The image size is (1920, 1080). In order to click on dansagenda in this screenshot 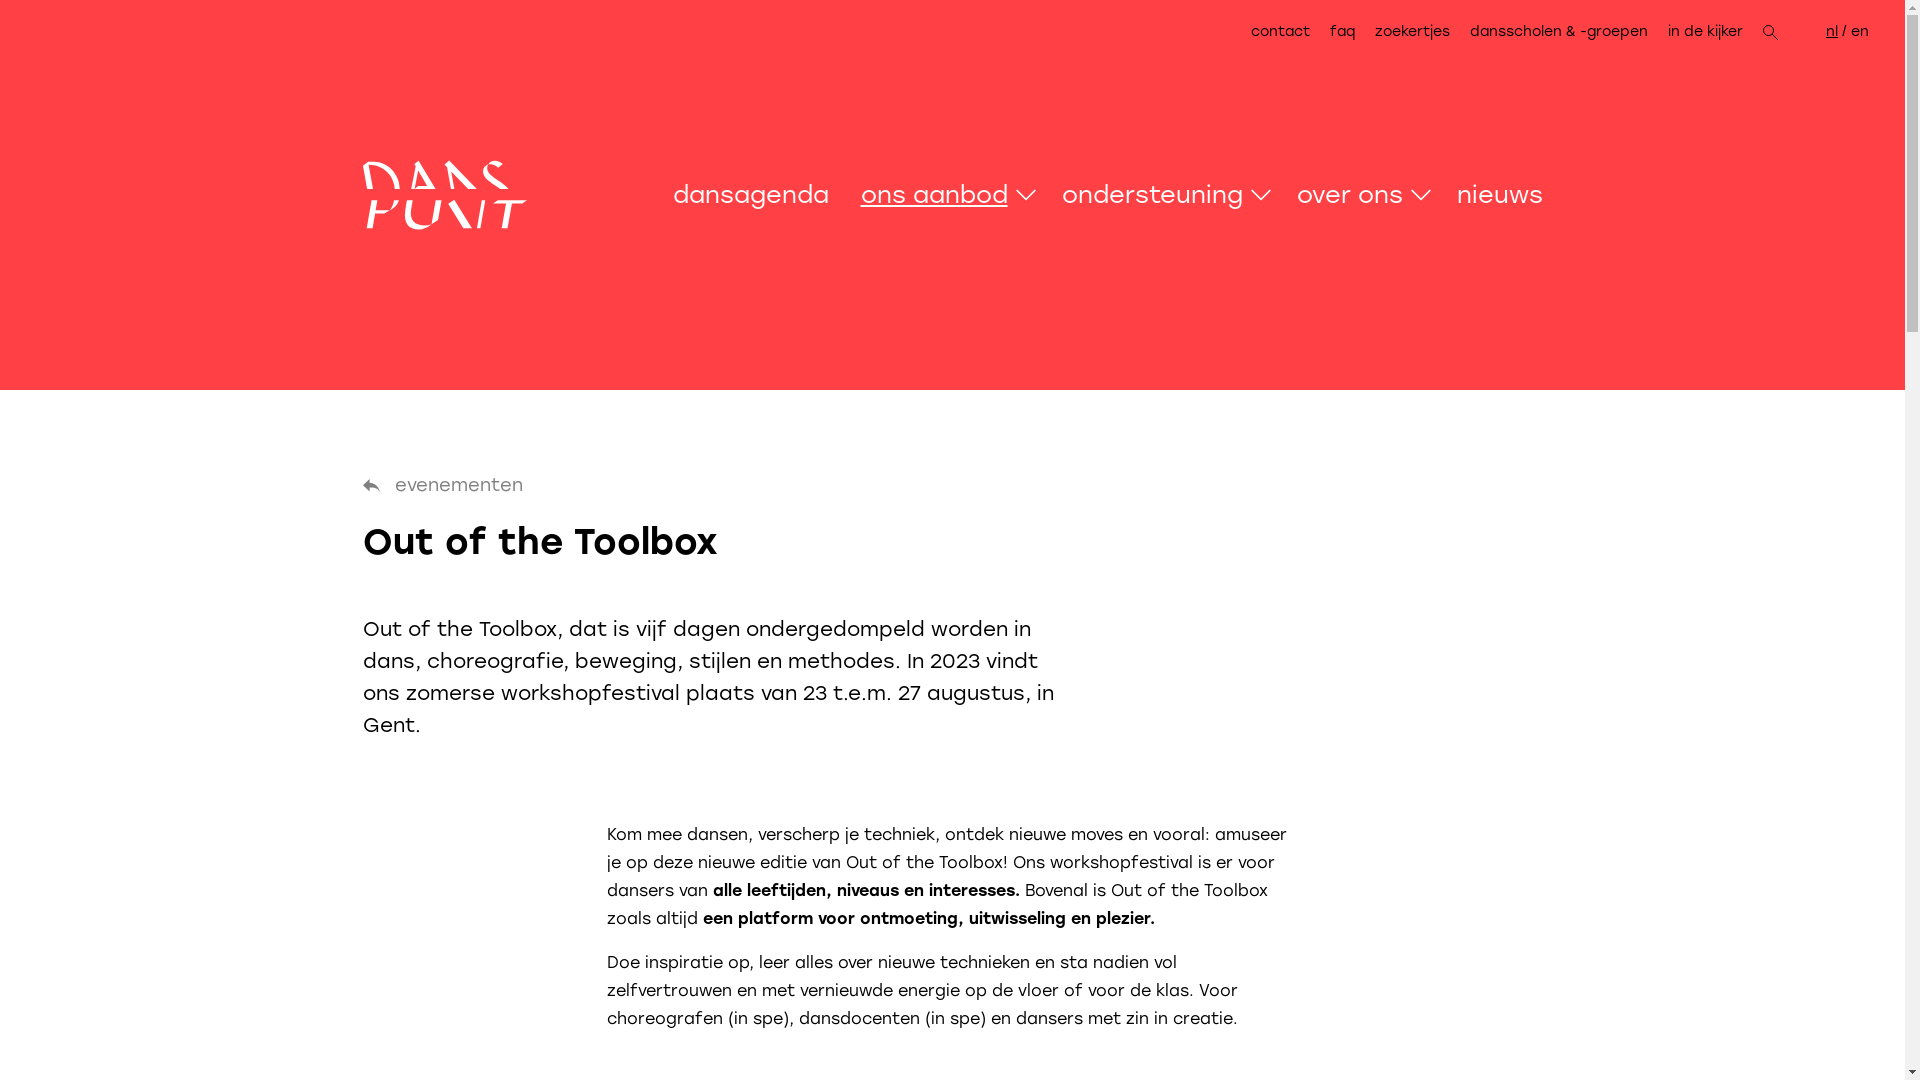, I will do `click(758, 195)`.